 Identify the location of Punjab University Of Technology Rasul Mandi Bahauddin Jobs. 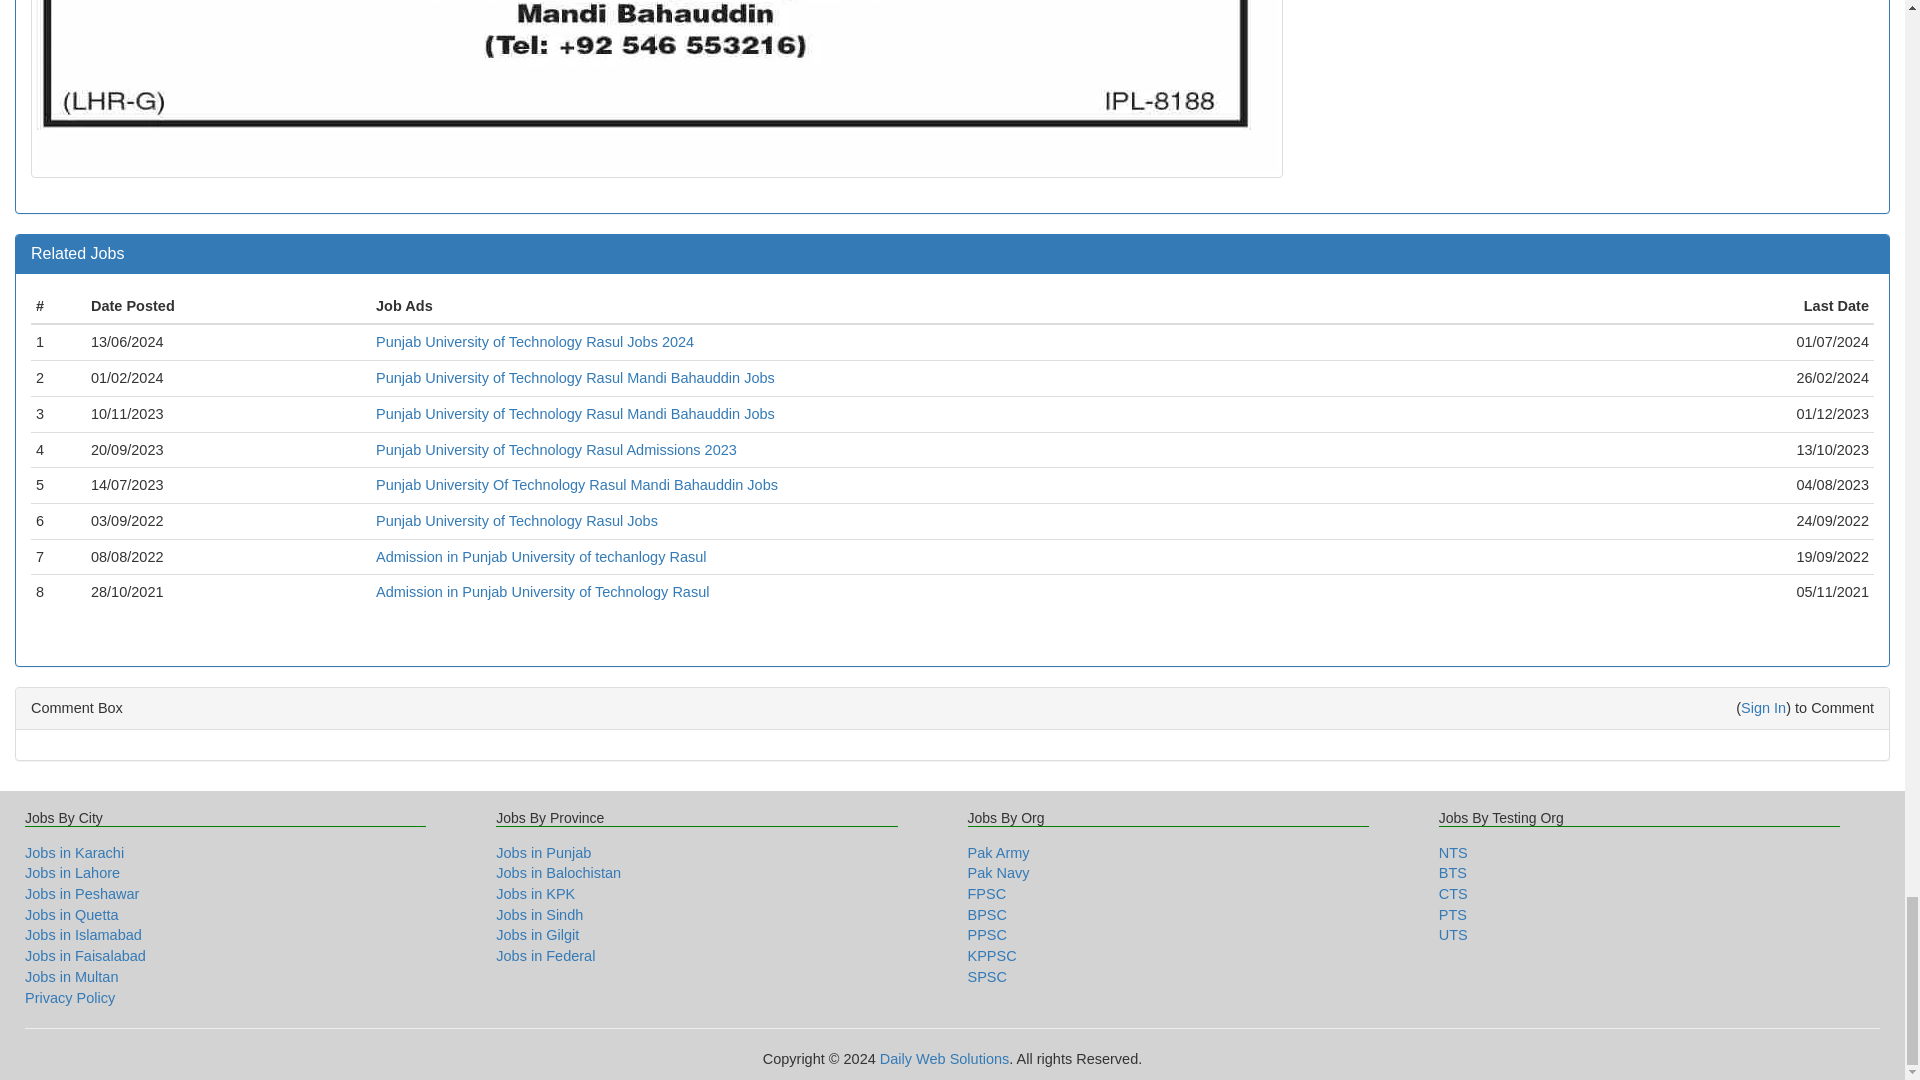
(576, 484).